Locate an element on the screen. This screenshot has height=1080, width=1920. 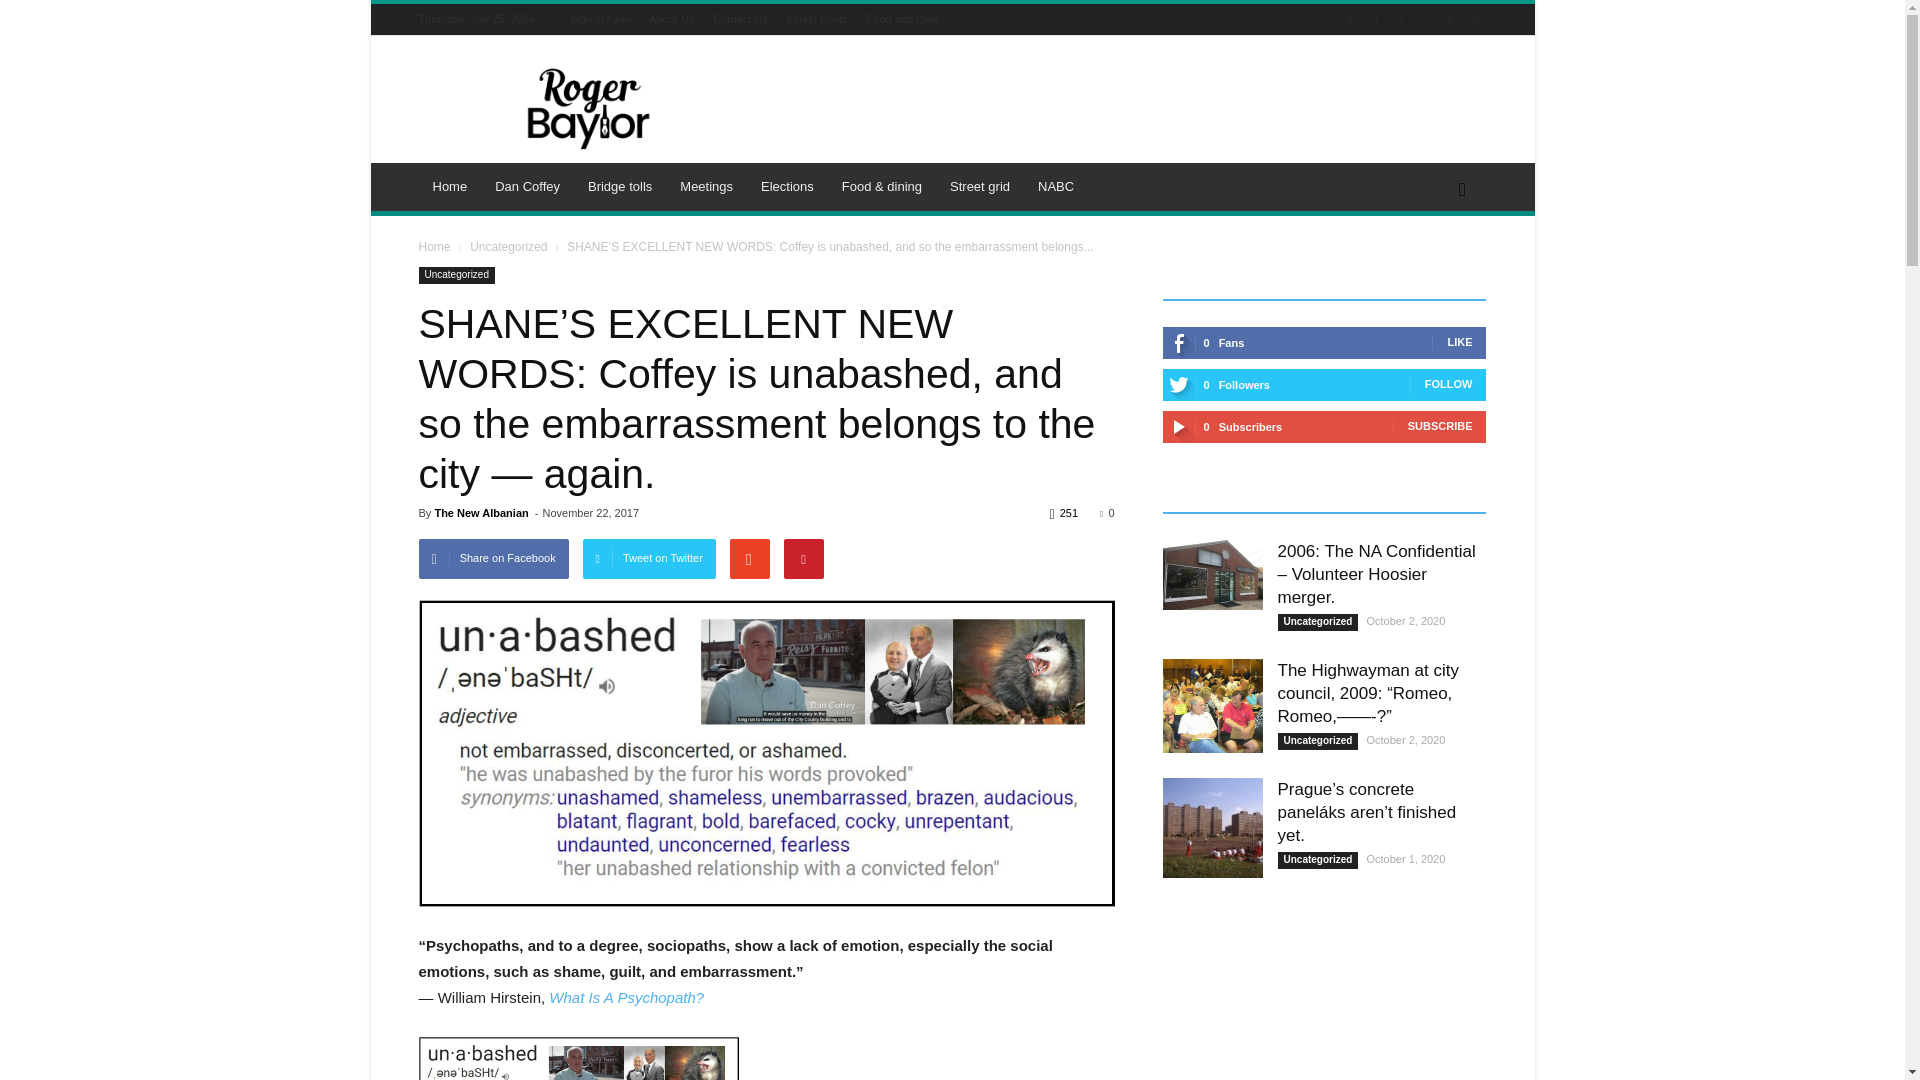
Home is located at coordinates (450, 186).